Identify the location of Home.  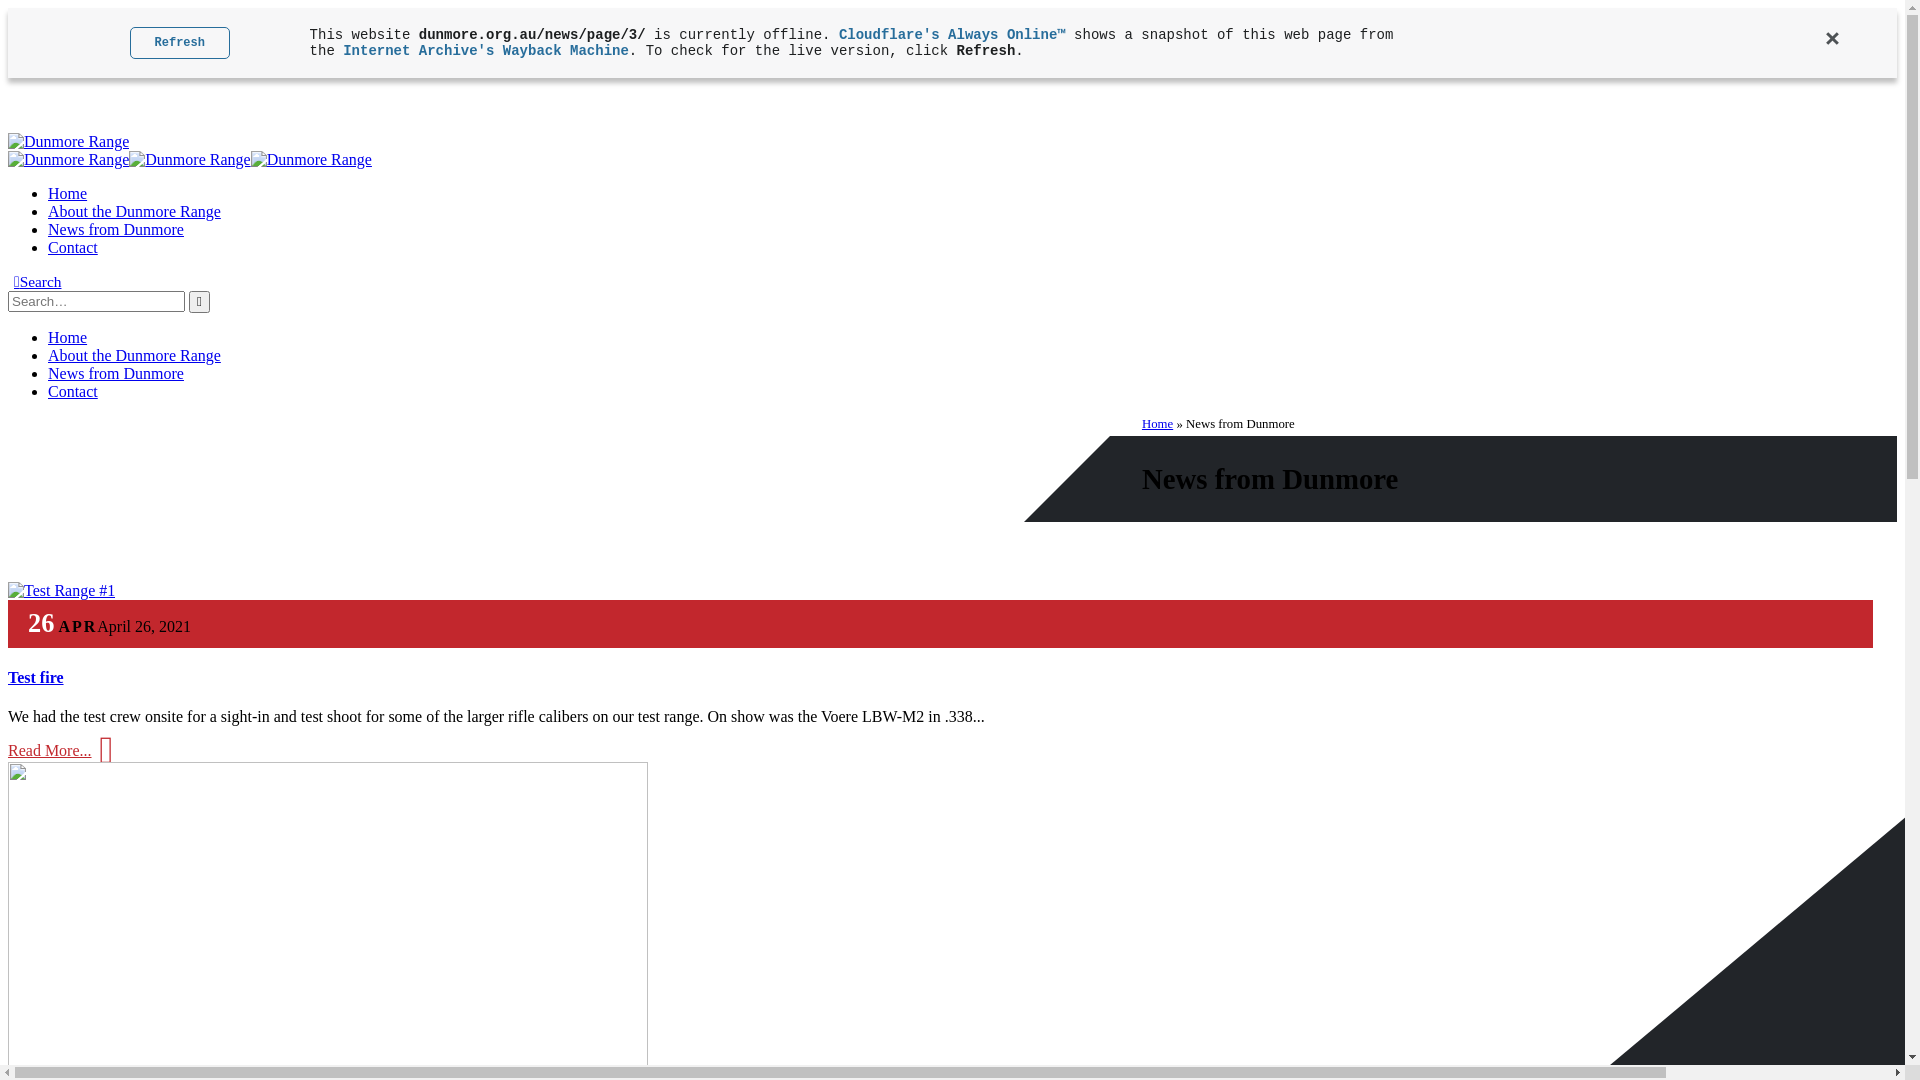
(1158, 424).